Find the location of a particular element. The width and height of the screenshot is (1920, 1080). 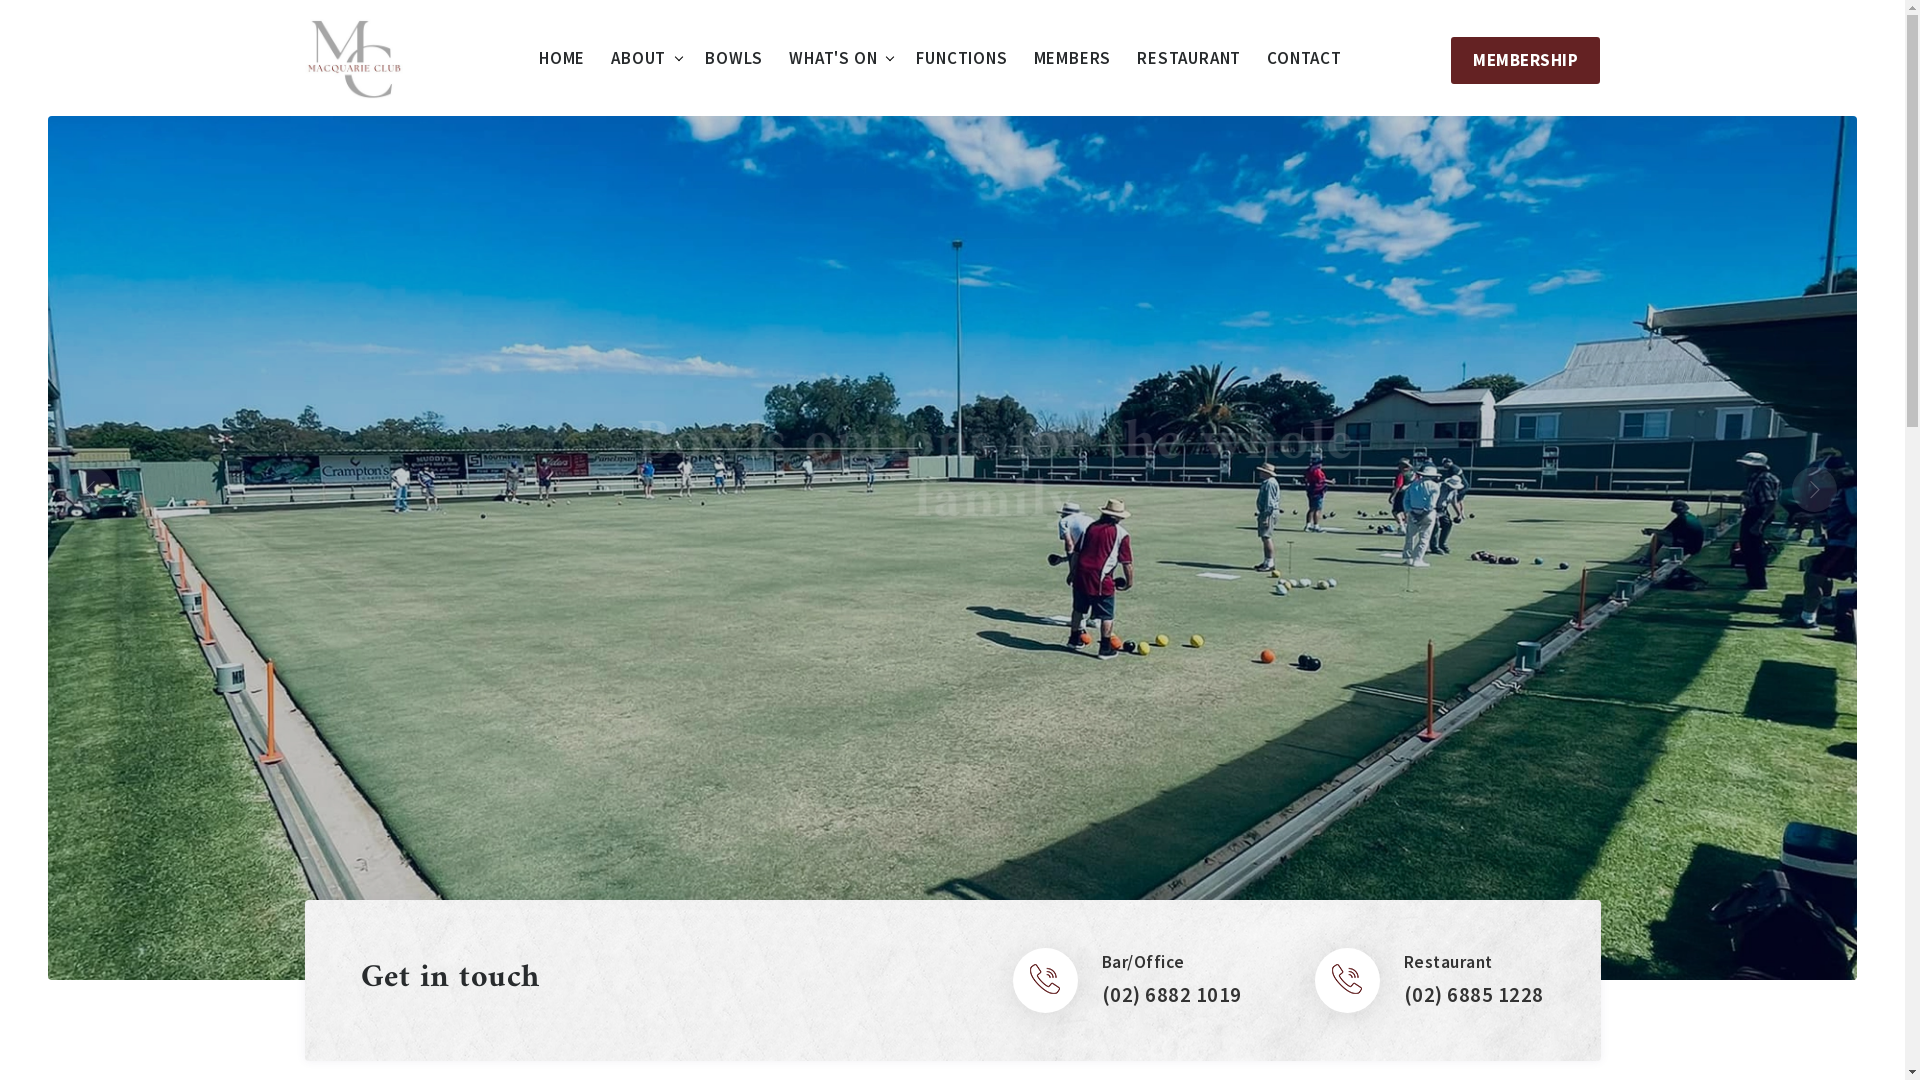

CONTACT is located at coordinates (1304, 58).